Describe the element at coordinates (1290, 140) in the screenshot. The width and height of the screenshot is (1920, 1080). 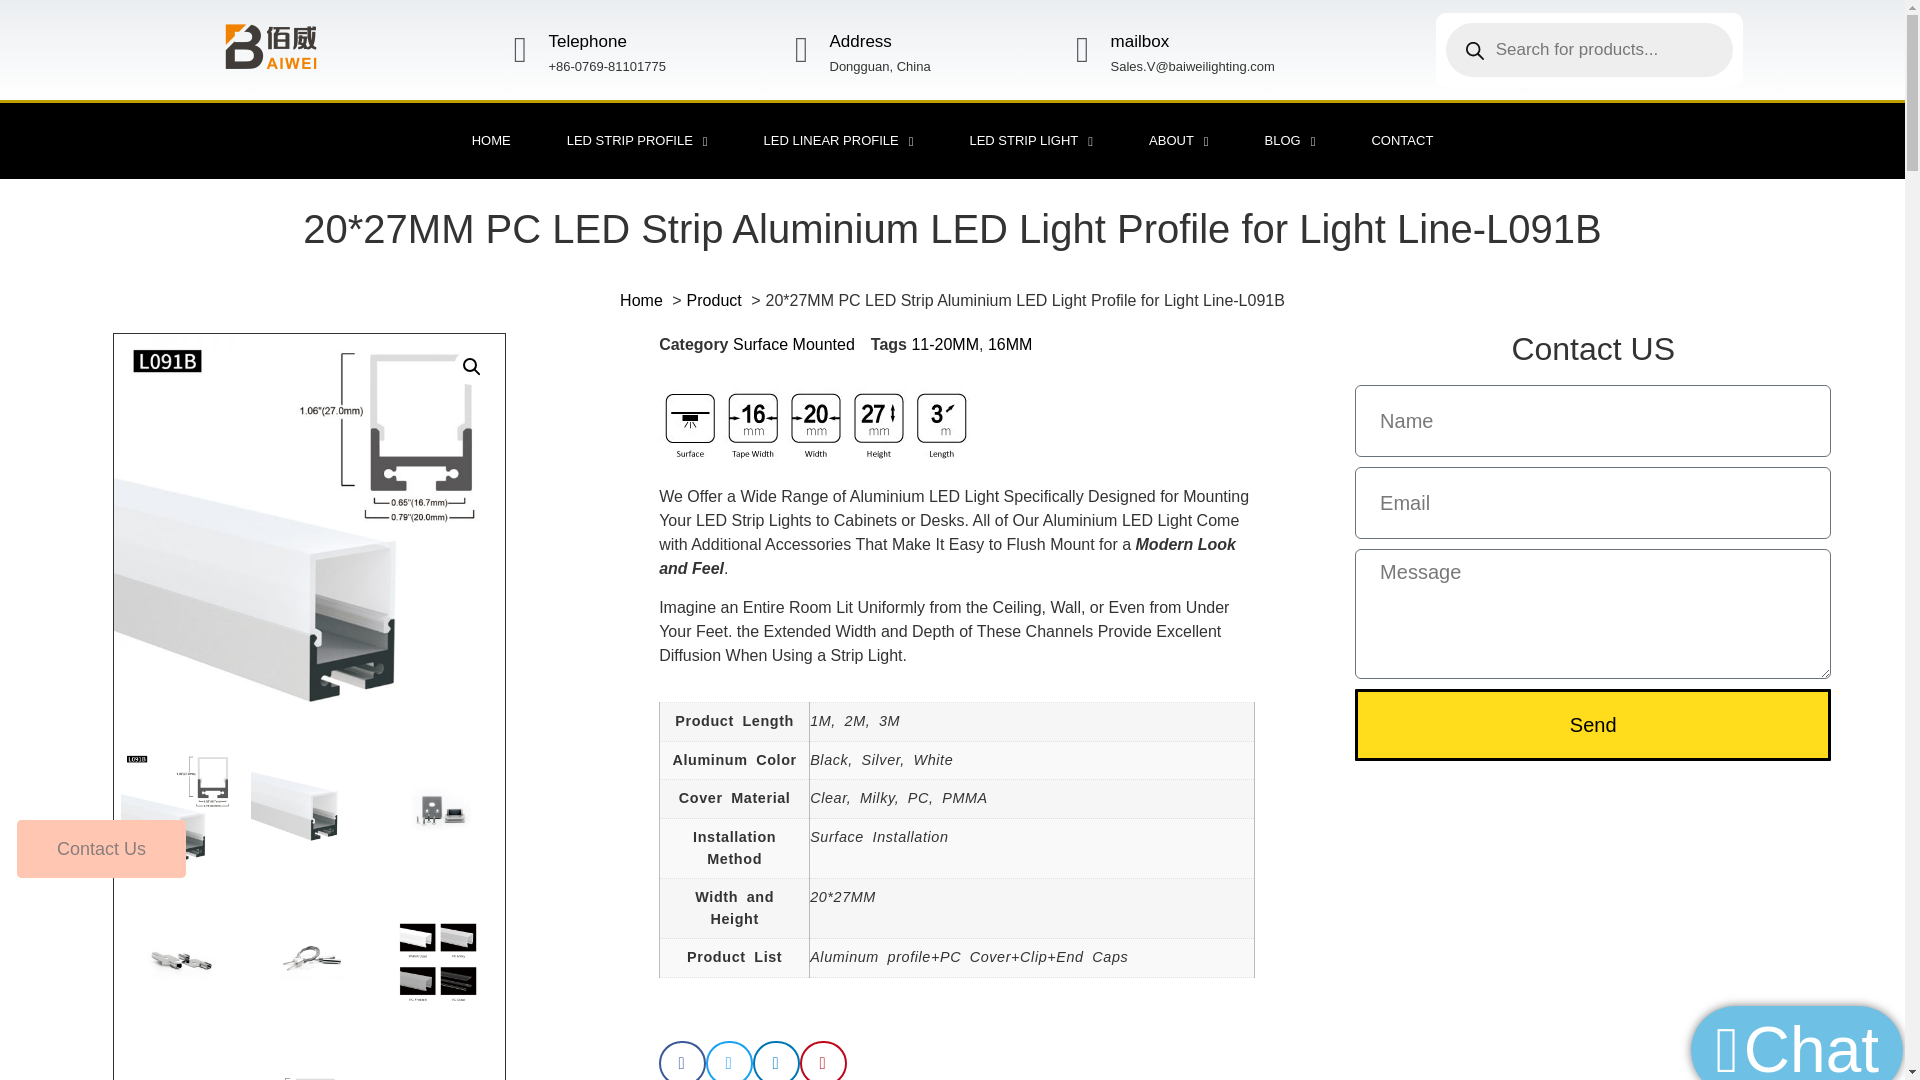
I see `BLOG` at that location.